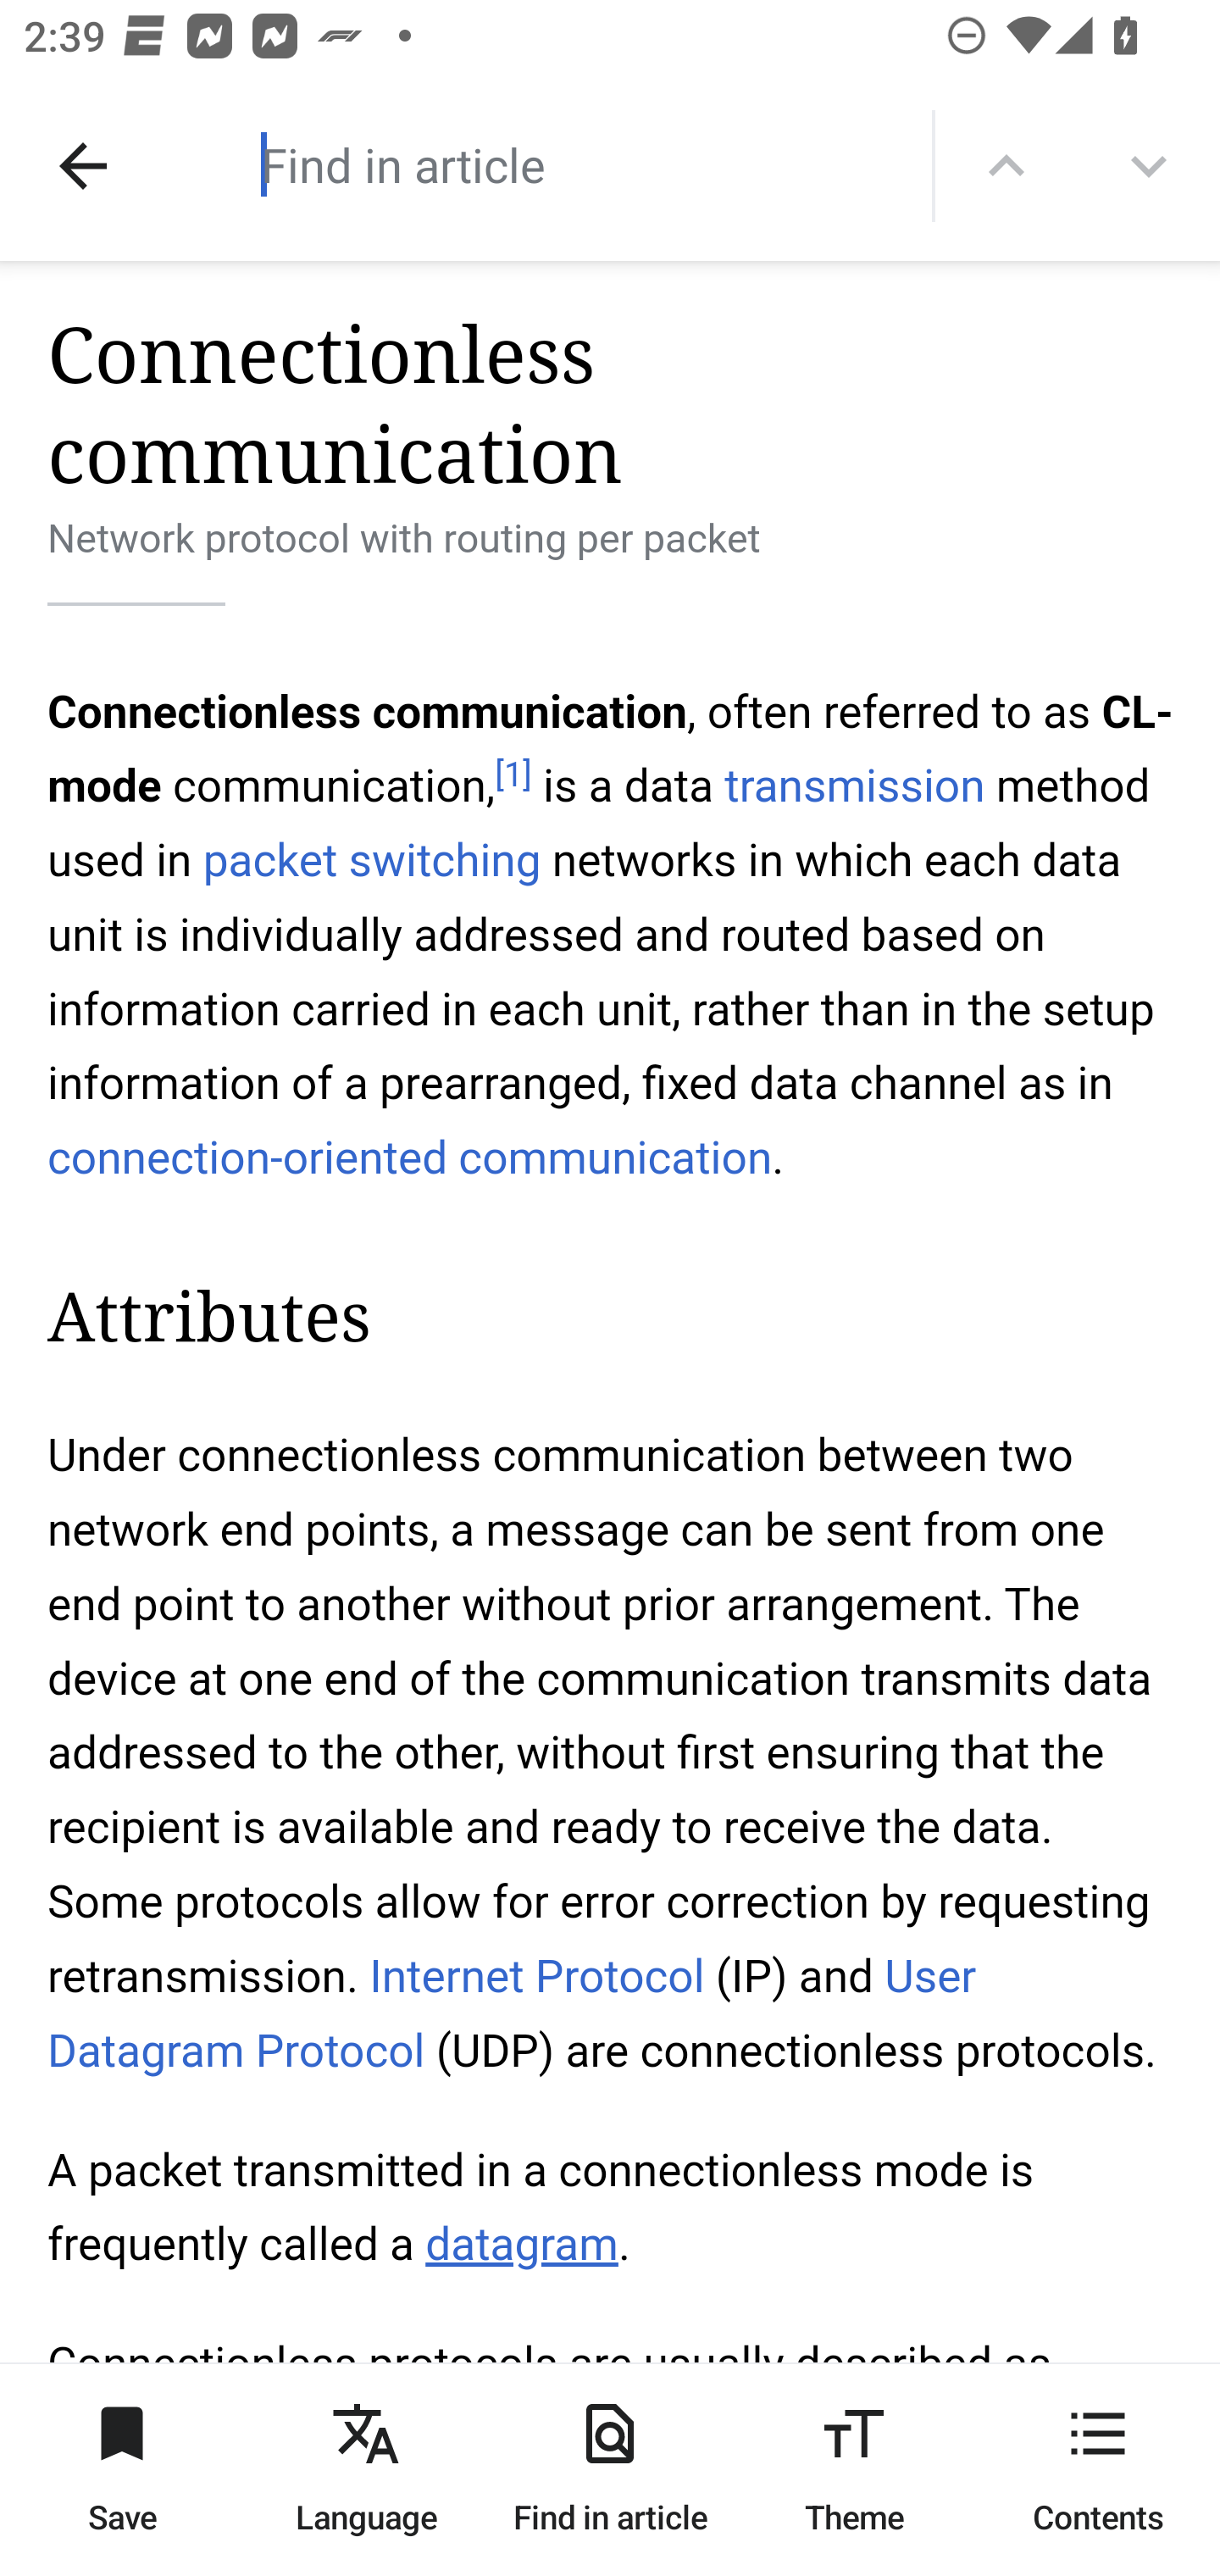 Image resolution: width=1220 pixels, height=2576 pixels. I want to click on [] [ 1 ], so click(513, 774).